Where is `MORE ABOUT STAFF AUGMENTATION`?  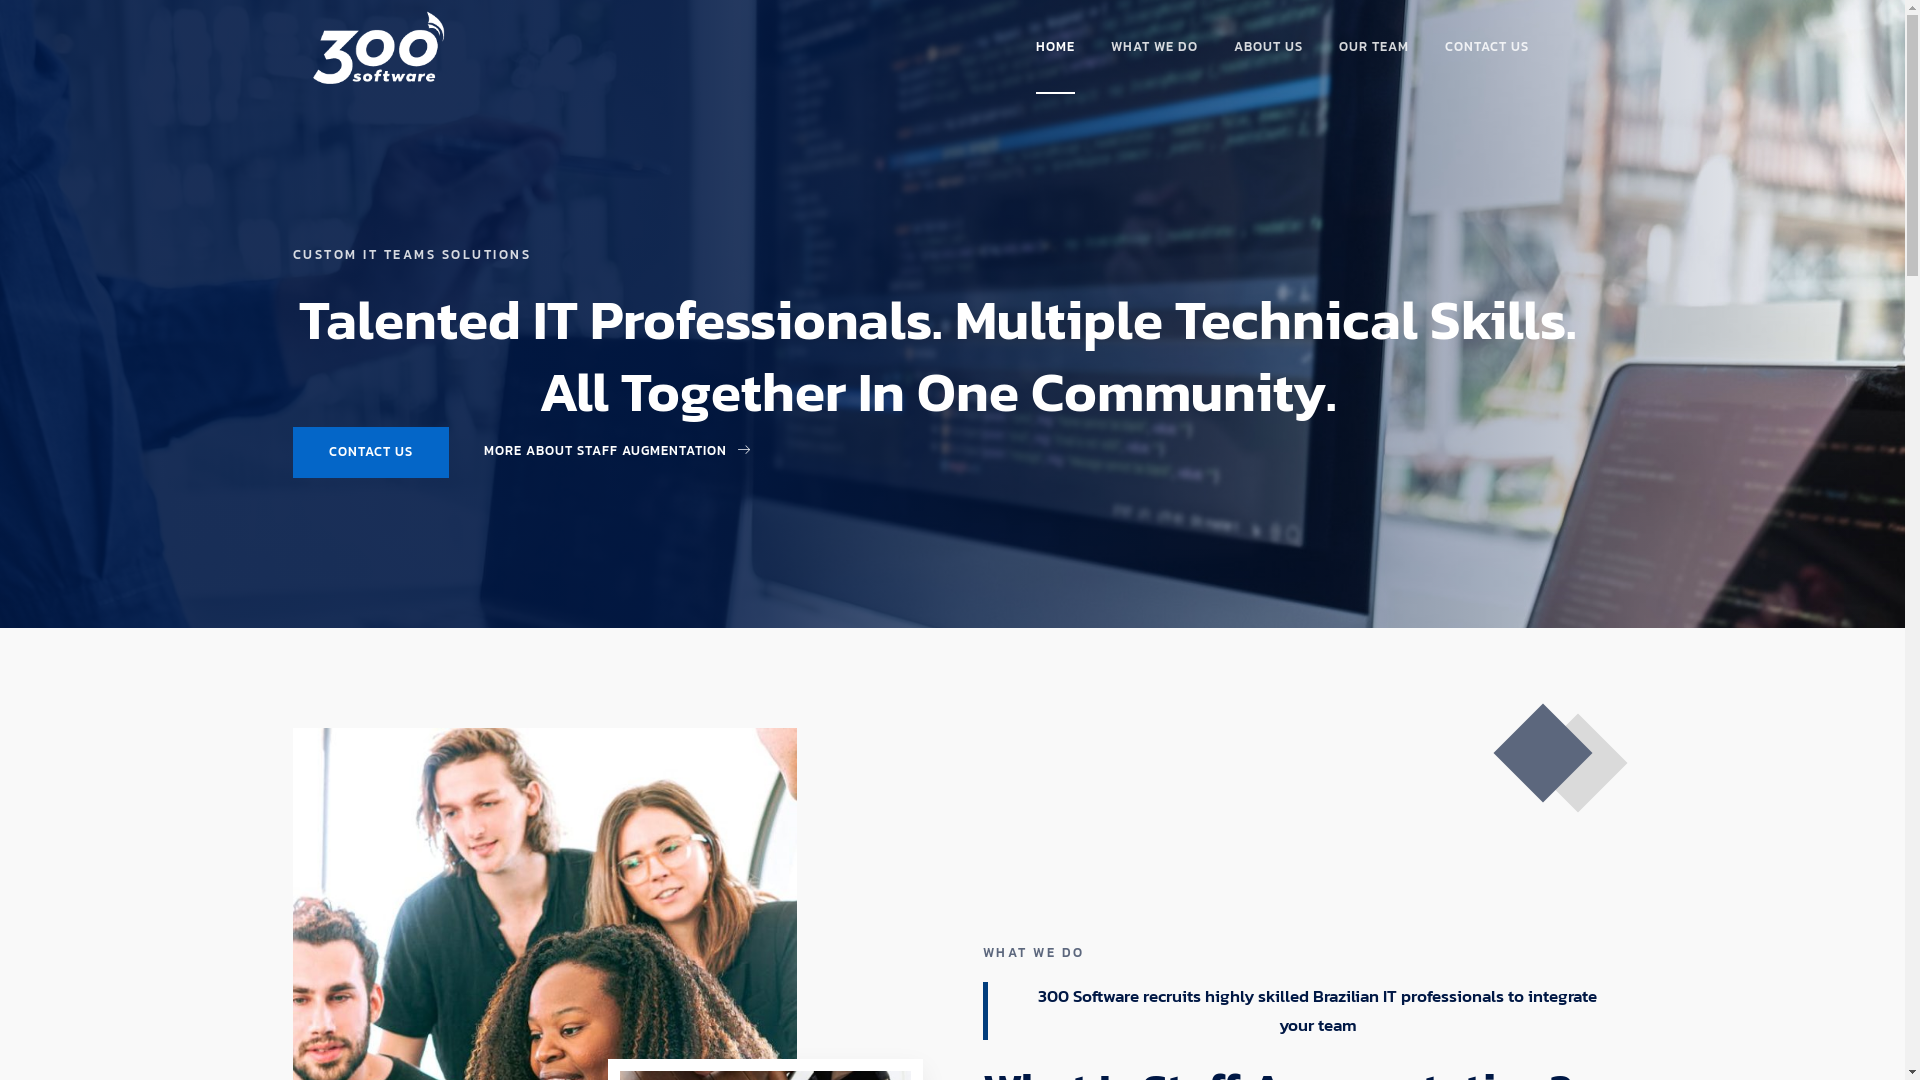 MORE ABOUT STAFF AUGMENTATION is located at coordinates (616, 452).